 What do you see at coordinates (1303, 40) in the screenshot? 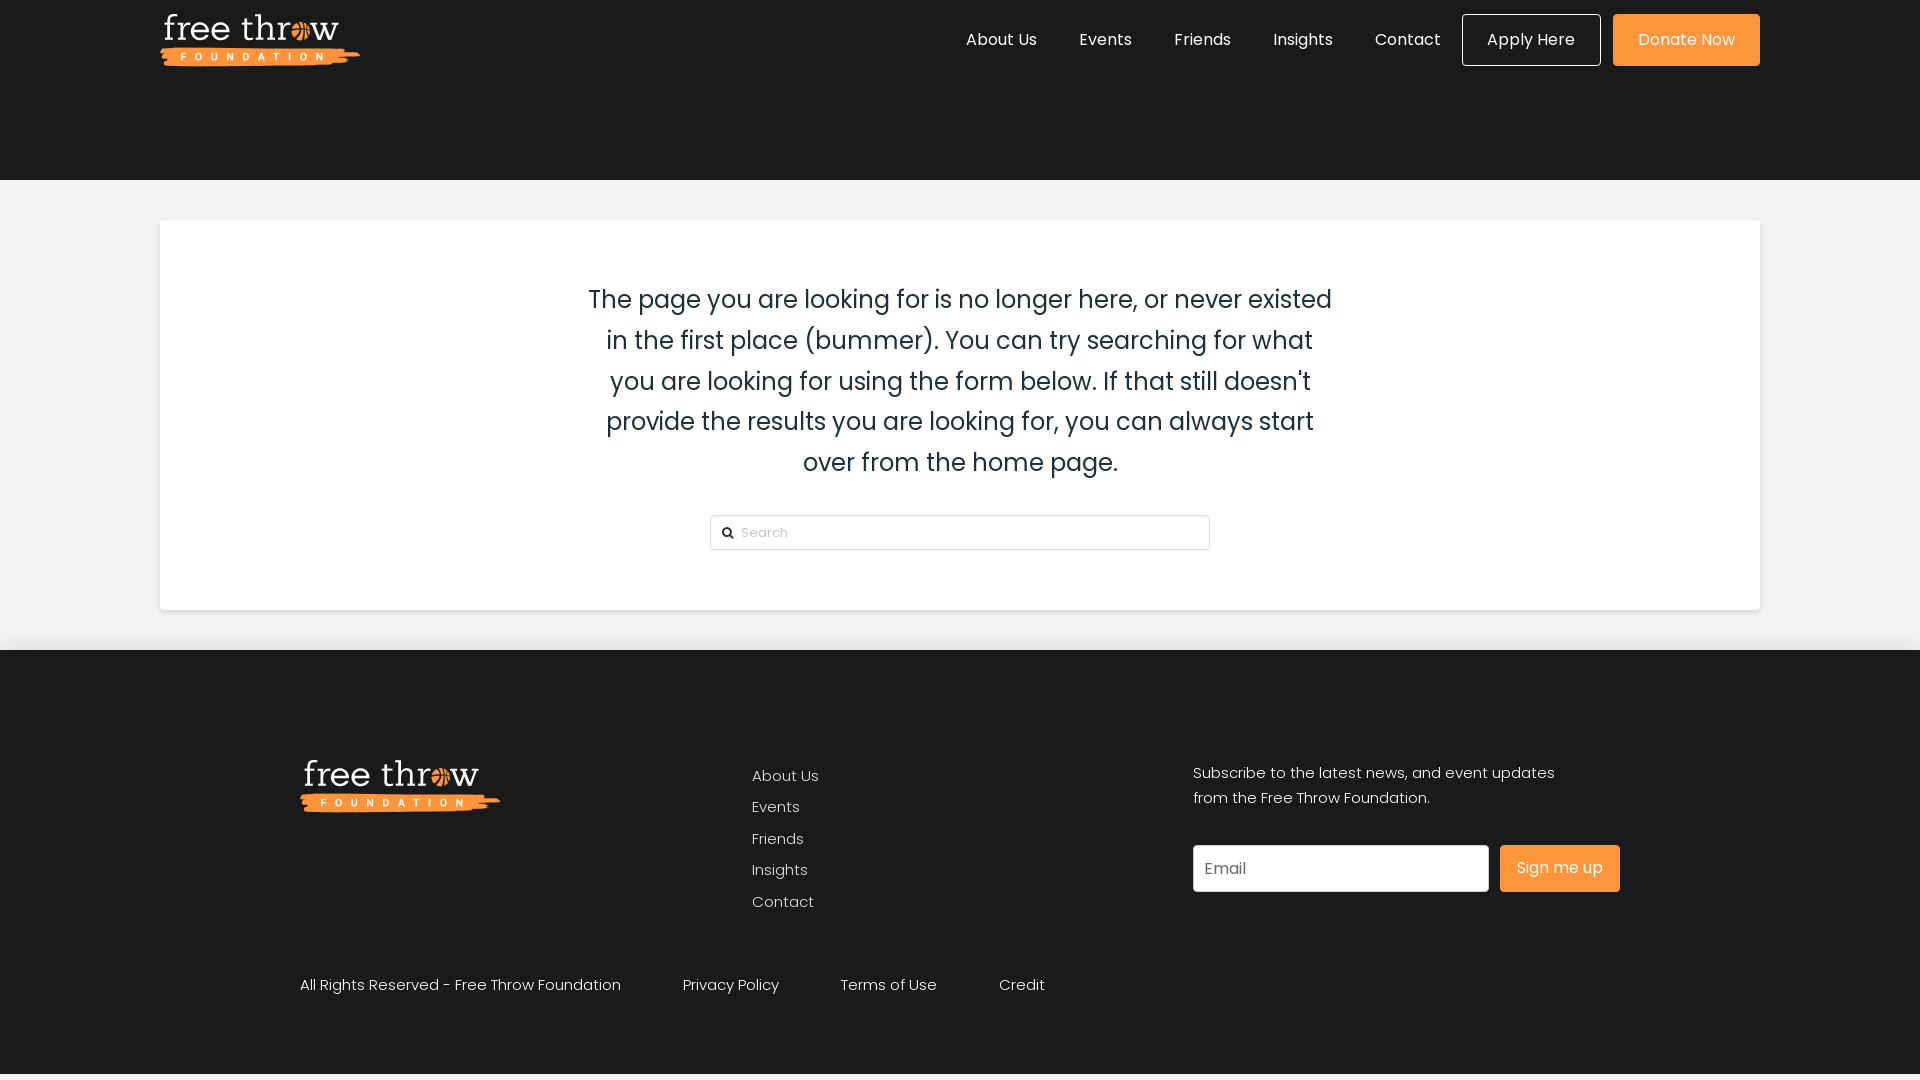
I see `Insights` at bounding box center [1303, 40].